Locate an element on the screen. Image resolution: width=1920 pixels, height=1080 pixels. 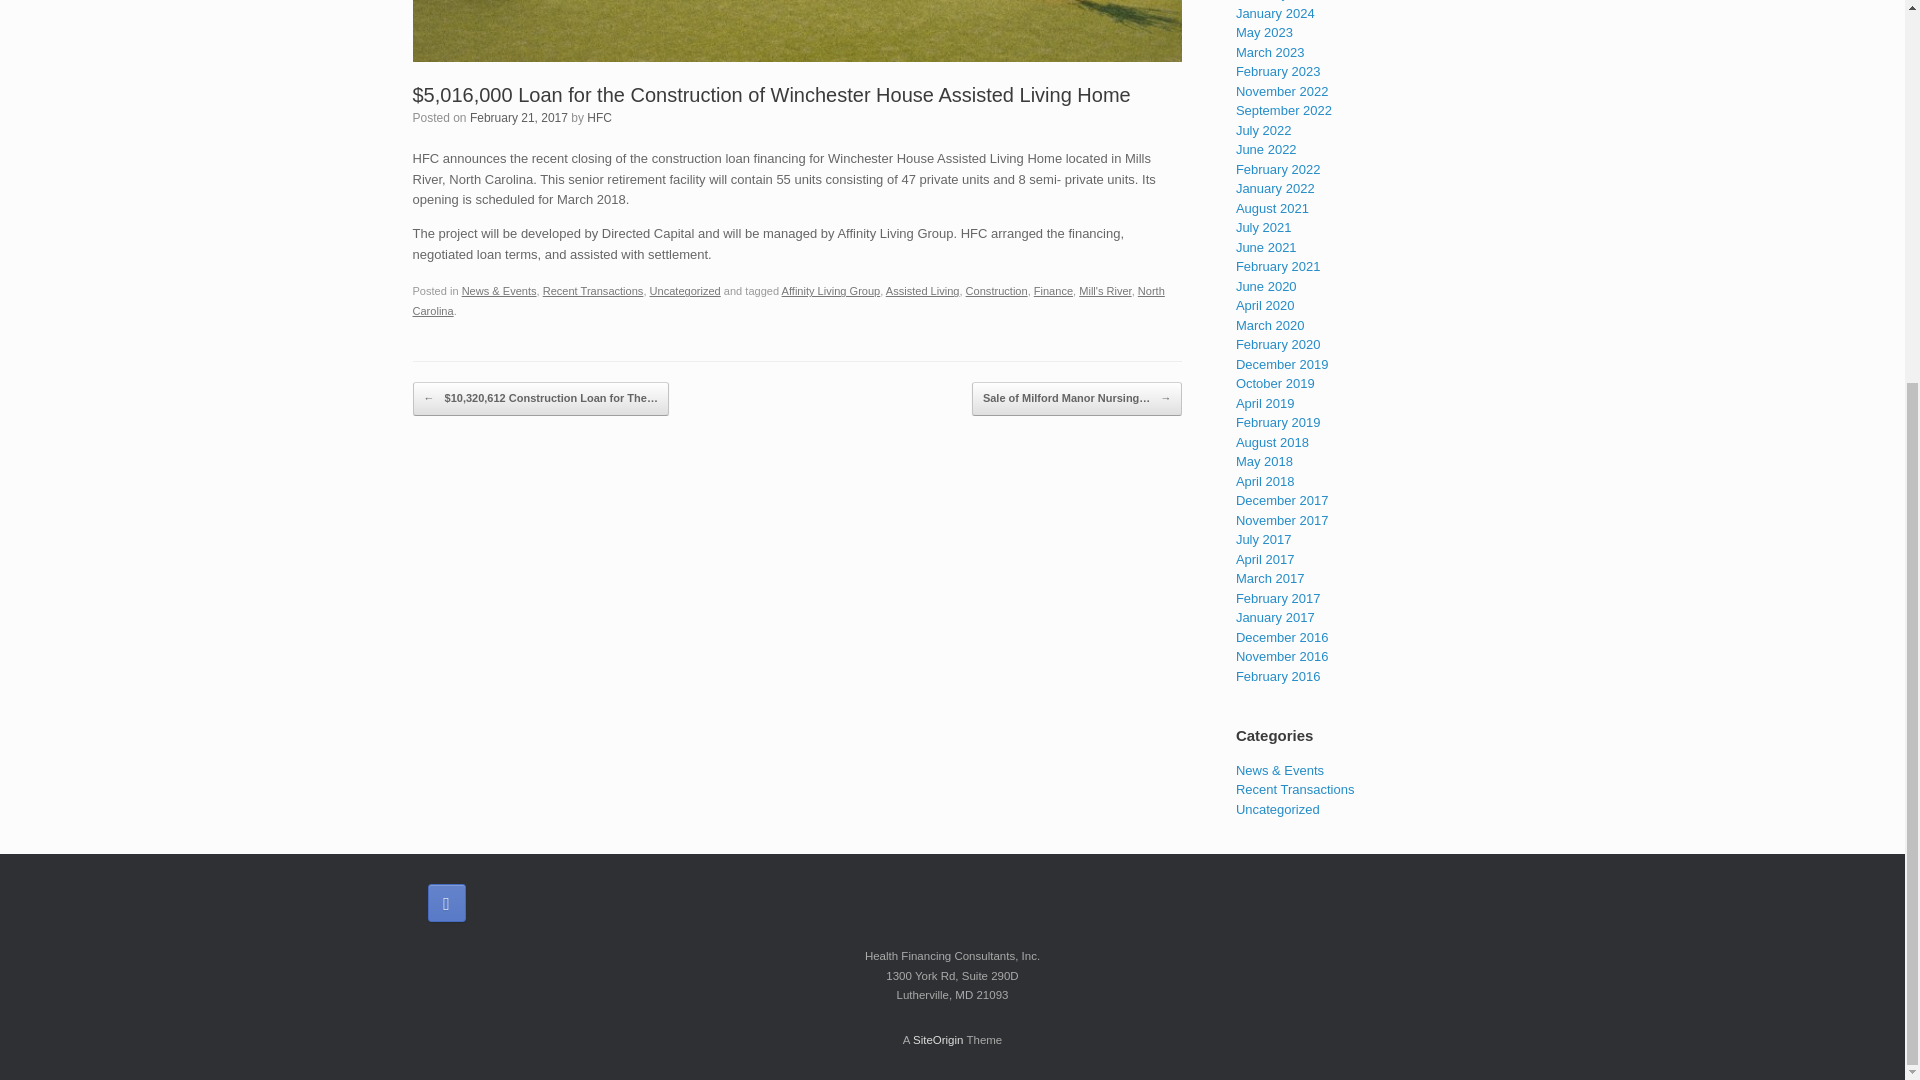
January 2022 is located at coordinates (1276, 188).